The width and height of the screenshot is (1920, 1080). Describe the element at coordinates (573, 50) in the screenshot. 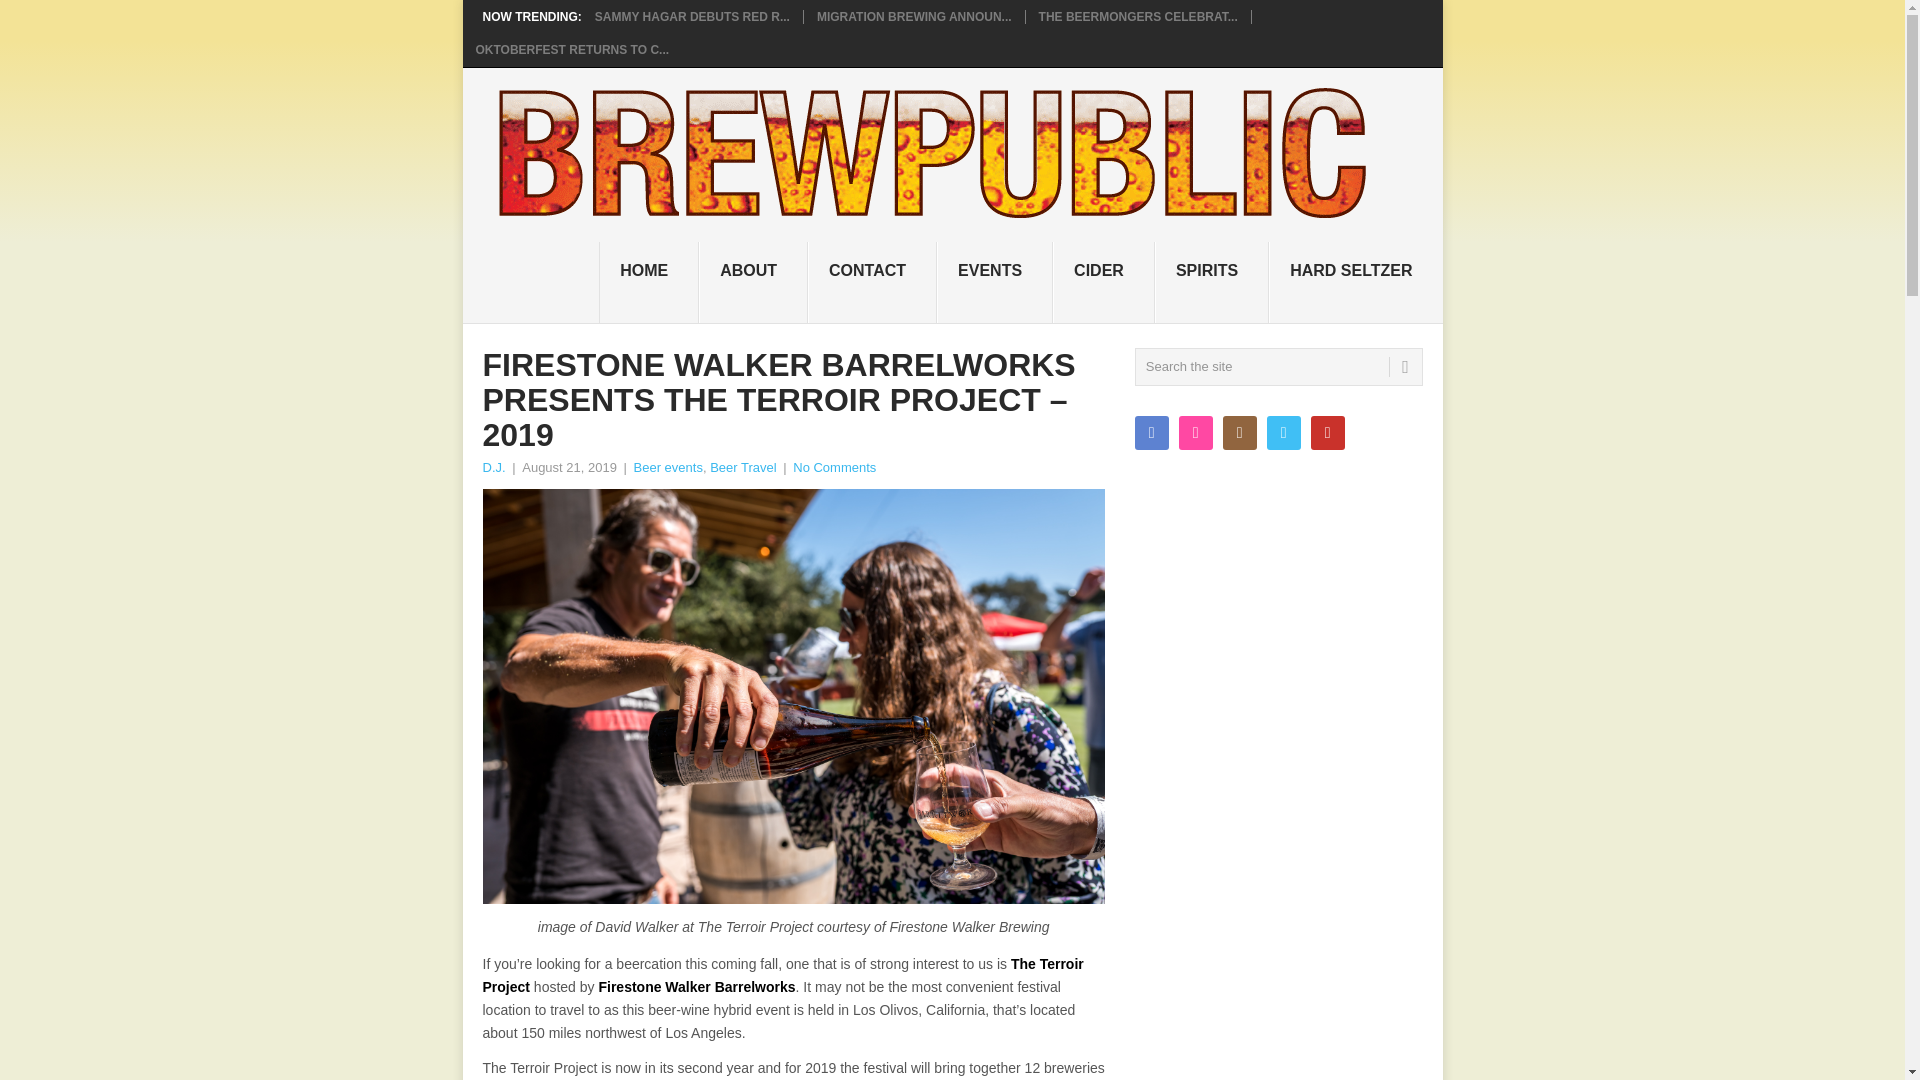

I see `OKTOBERFEST RETURNS TO C...` at that location.